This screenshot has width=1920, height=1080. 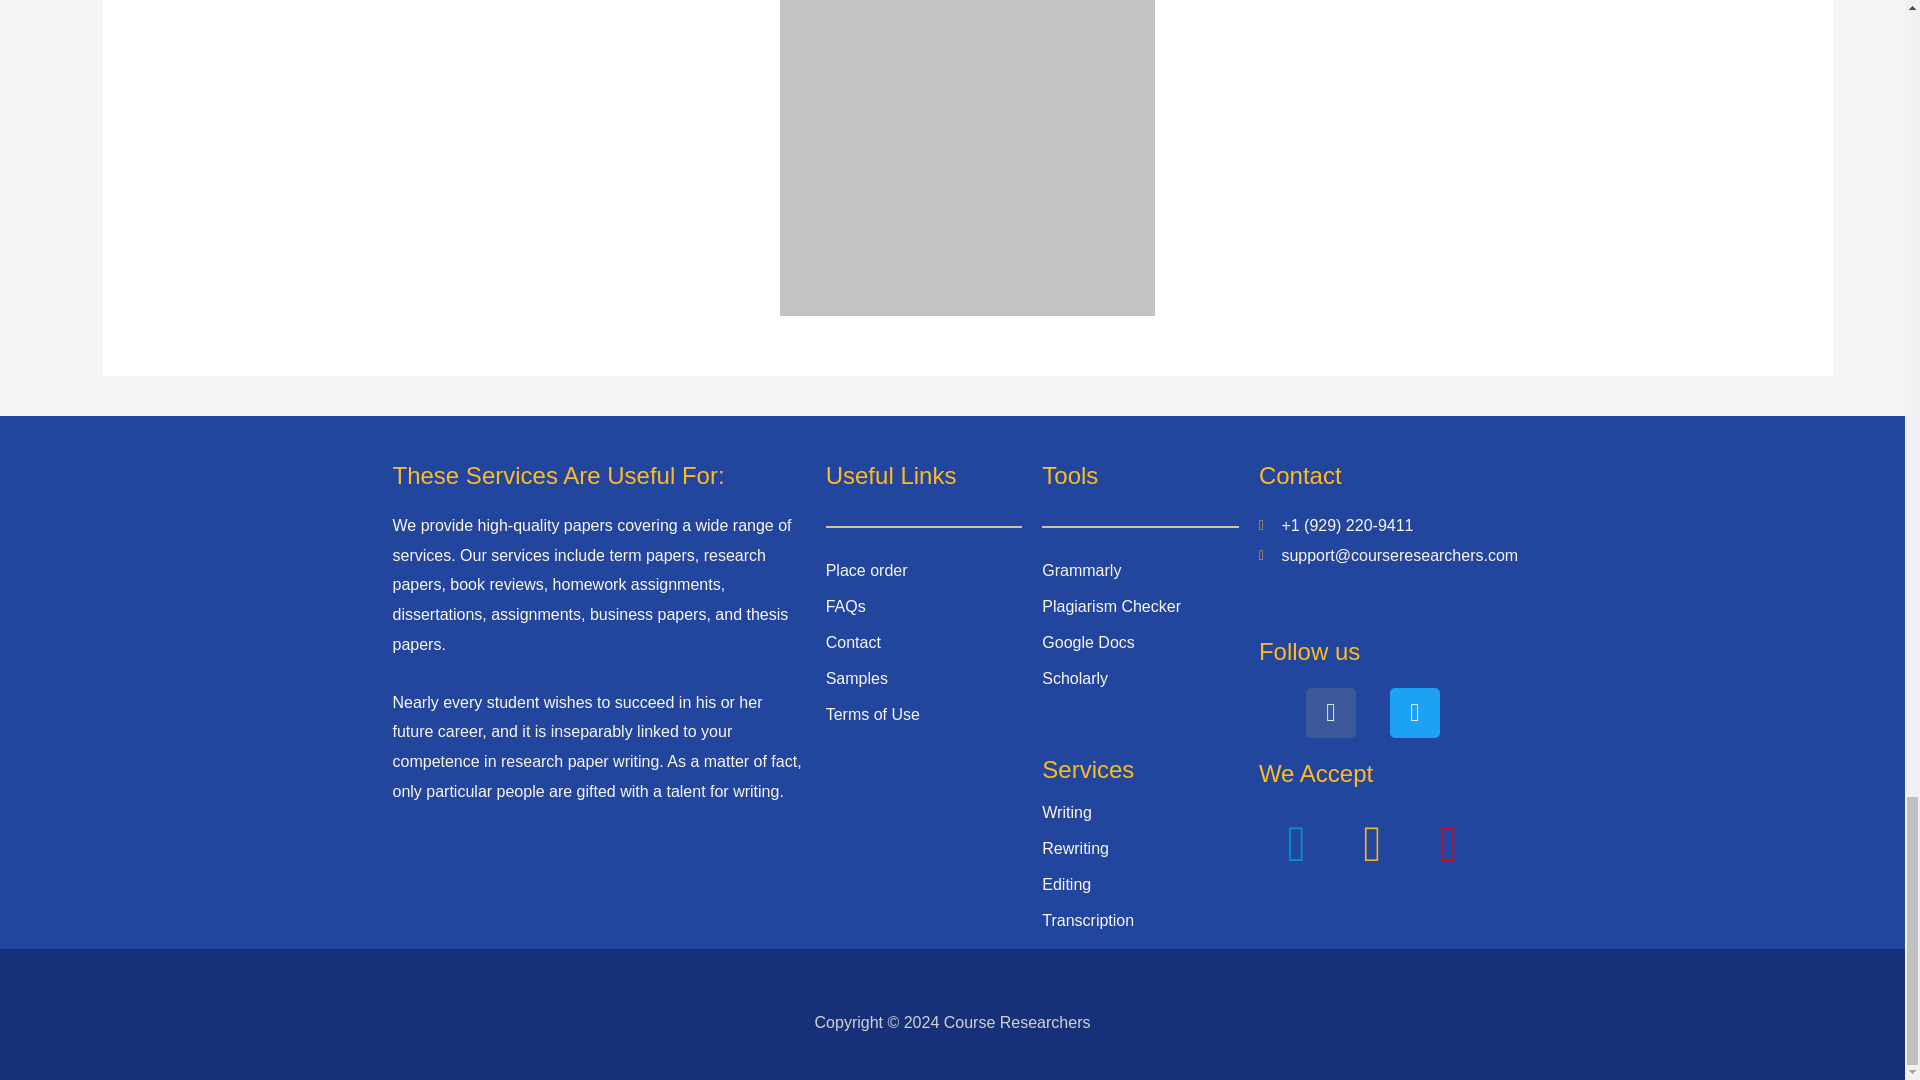 What do you see at coordinates (1076, 848) in the screenshot?
I see `Rewriting` at bounding box center [1076, 848].